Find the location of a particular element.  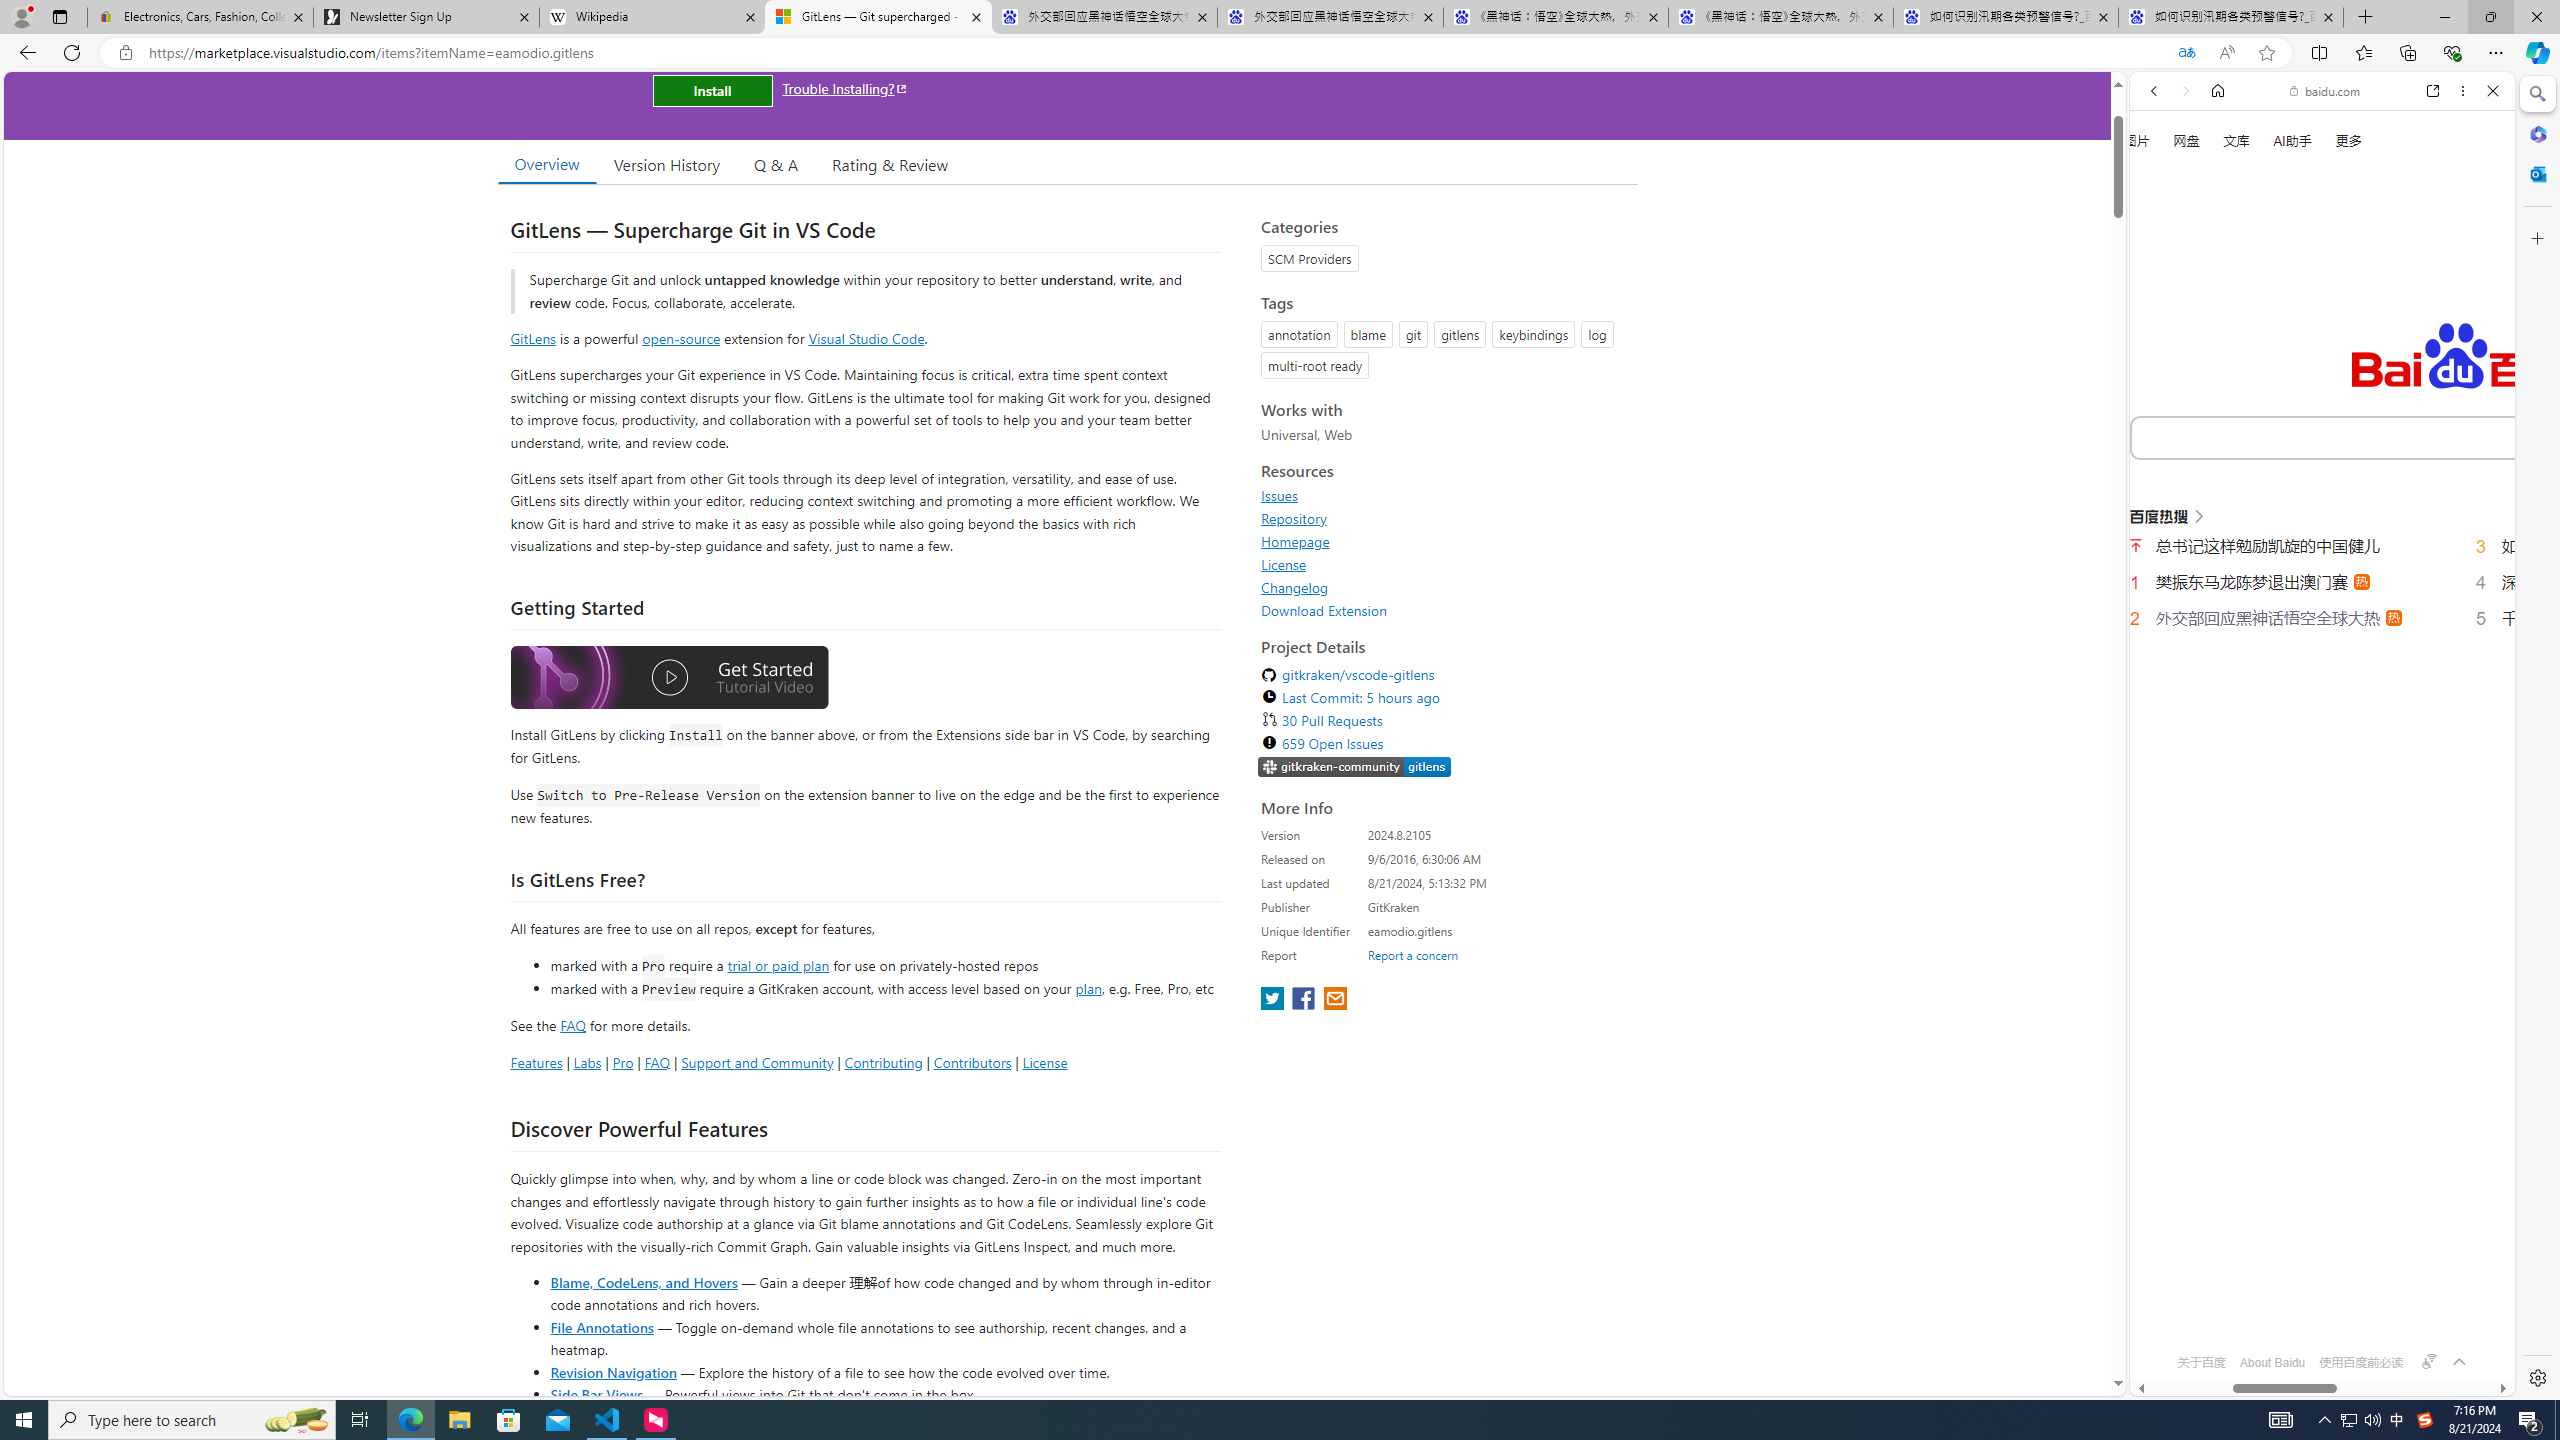

Cambridge Dictionary is located at coordinates (2314, 698).